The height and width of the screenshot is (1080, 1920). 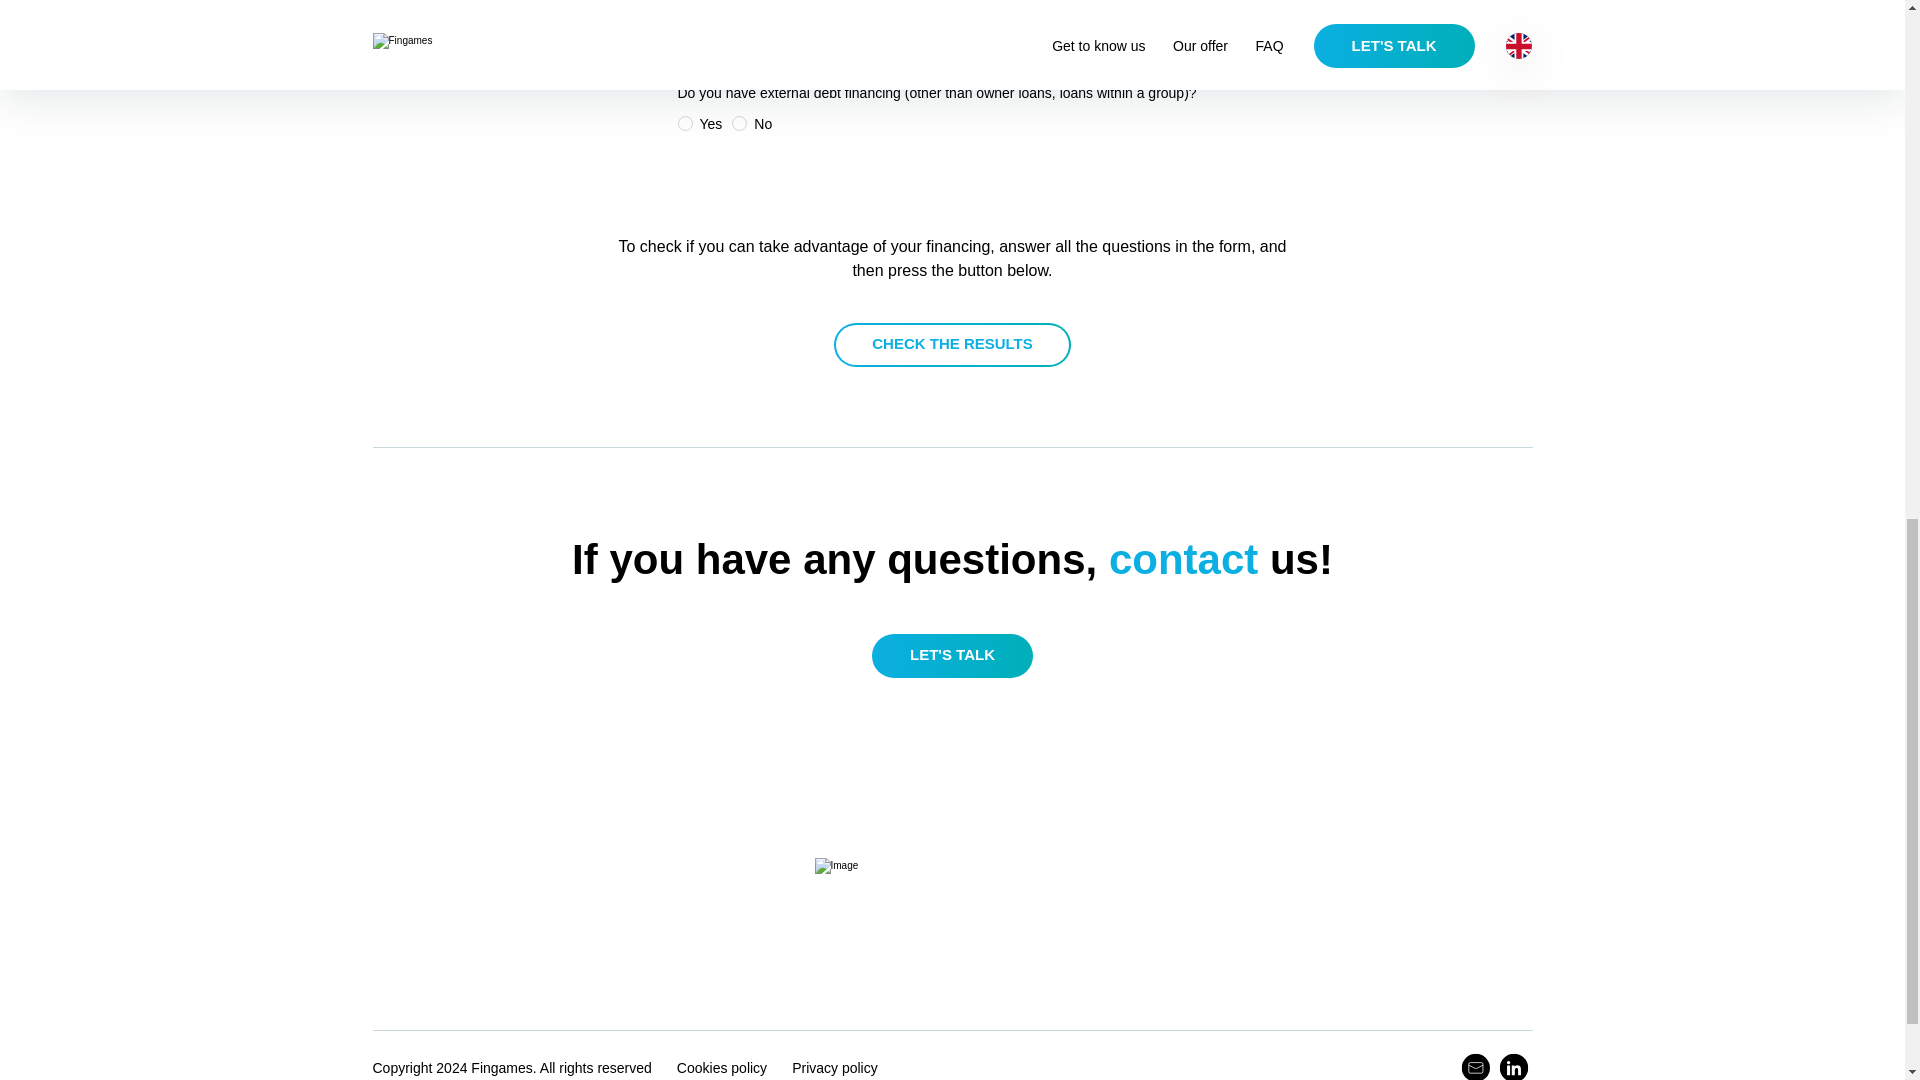 I want to click on LET'S TALK, so click(x=952, y=656).